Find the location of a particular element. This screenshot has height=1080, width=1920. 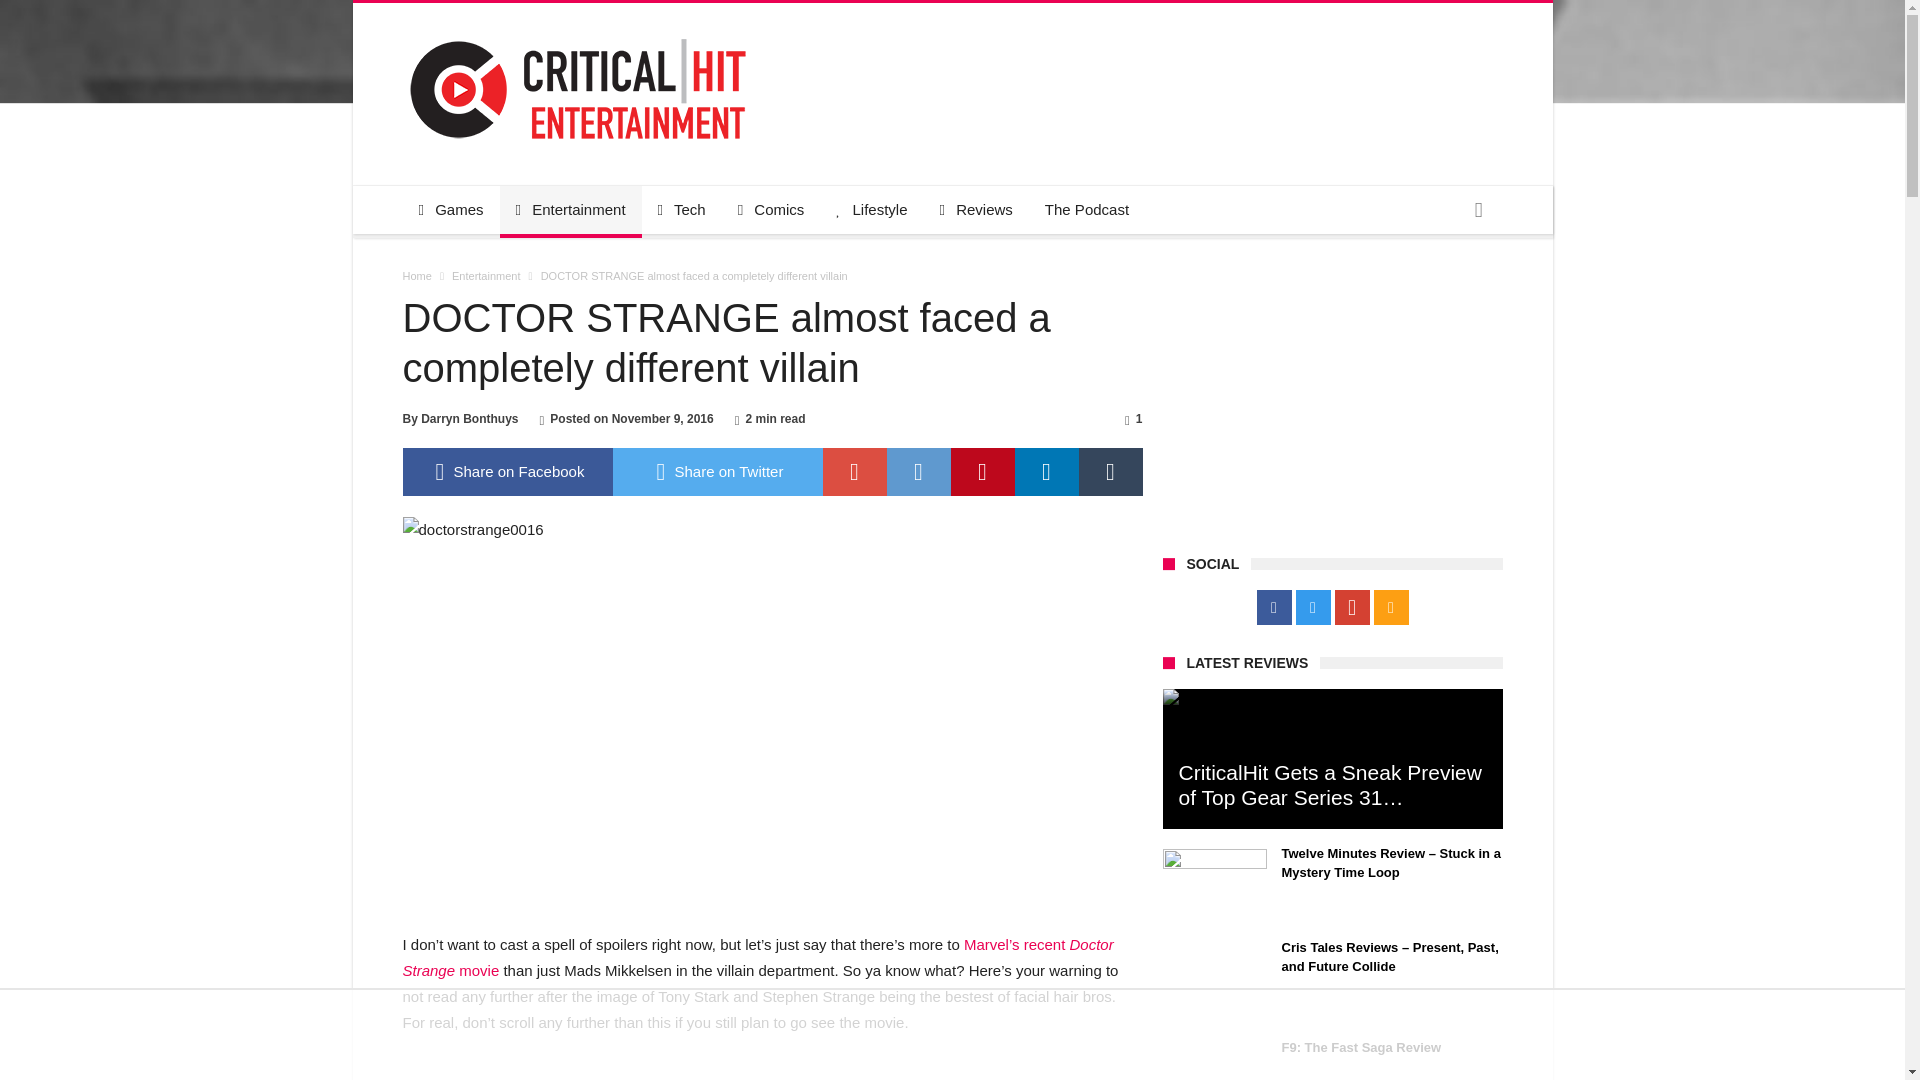

reddit is located at coordinates (918, 472).